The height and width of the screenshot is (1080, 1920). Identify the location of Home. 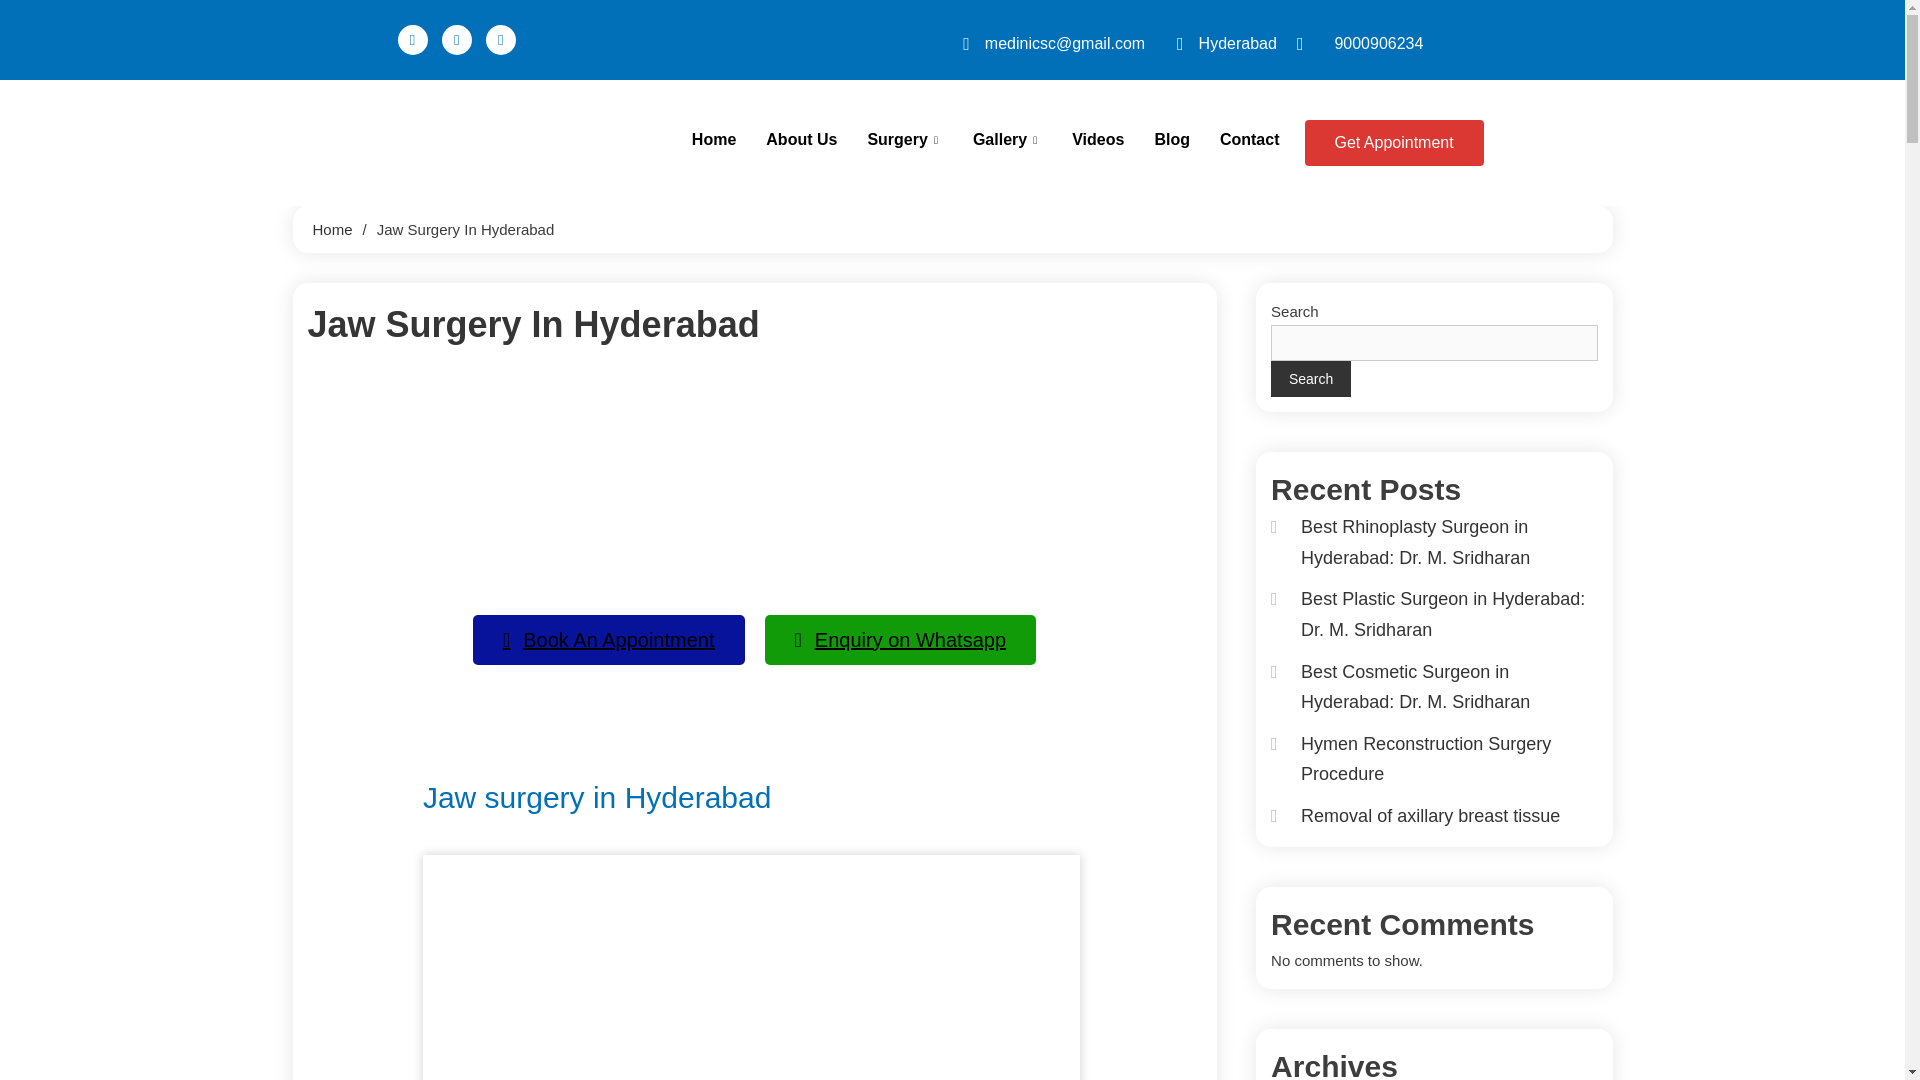
(714, 140).